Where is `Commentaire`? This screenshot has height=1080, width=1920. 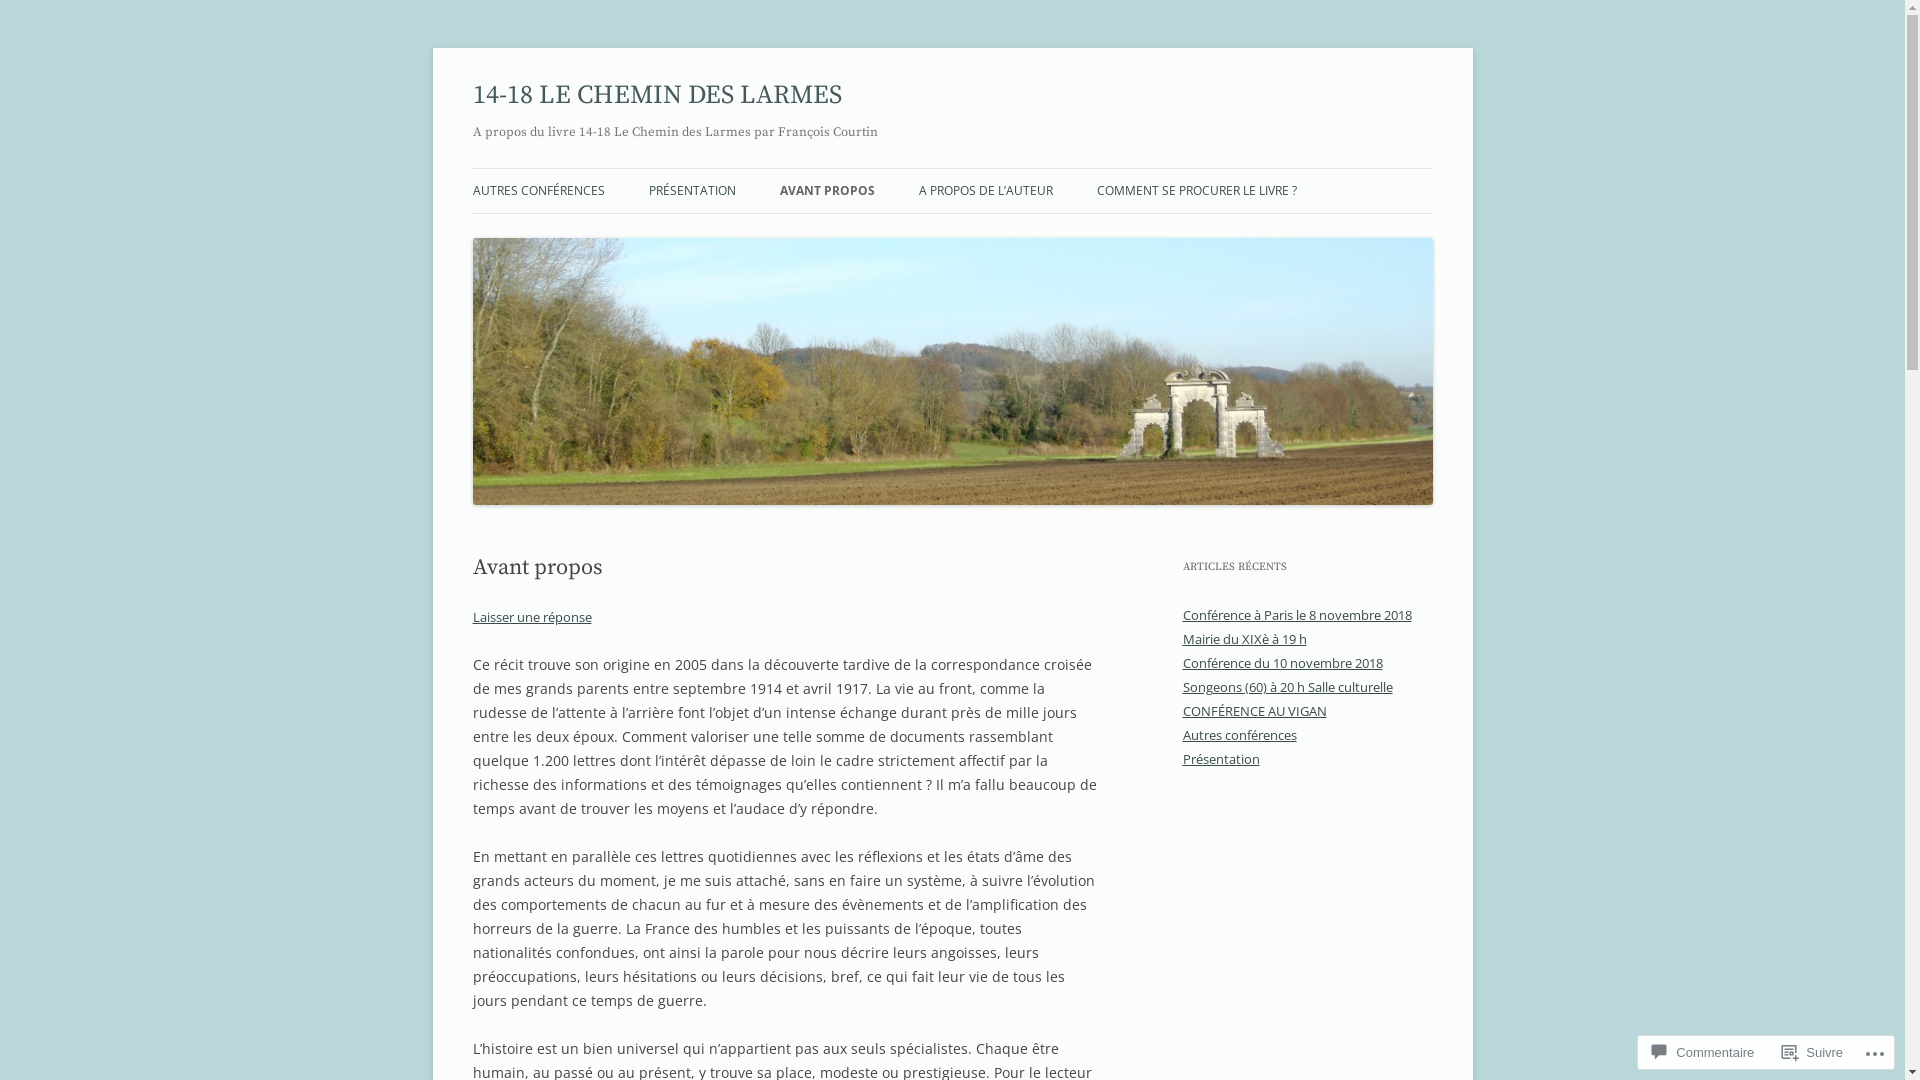 Commentaire is located at coordinates (1703, 1052).